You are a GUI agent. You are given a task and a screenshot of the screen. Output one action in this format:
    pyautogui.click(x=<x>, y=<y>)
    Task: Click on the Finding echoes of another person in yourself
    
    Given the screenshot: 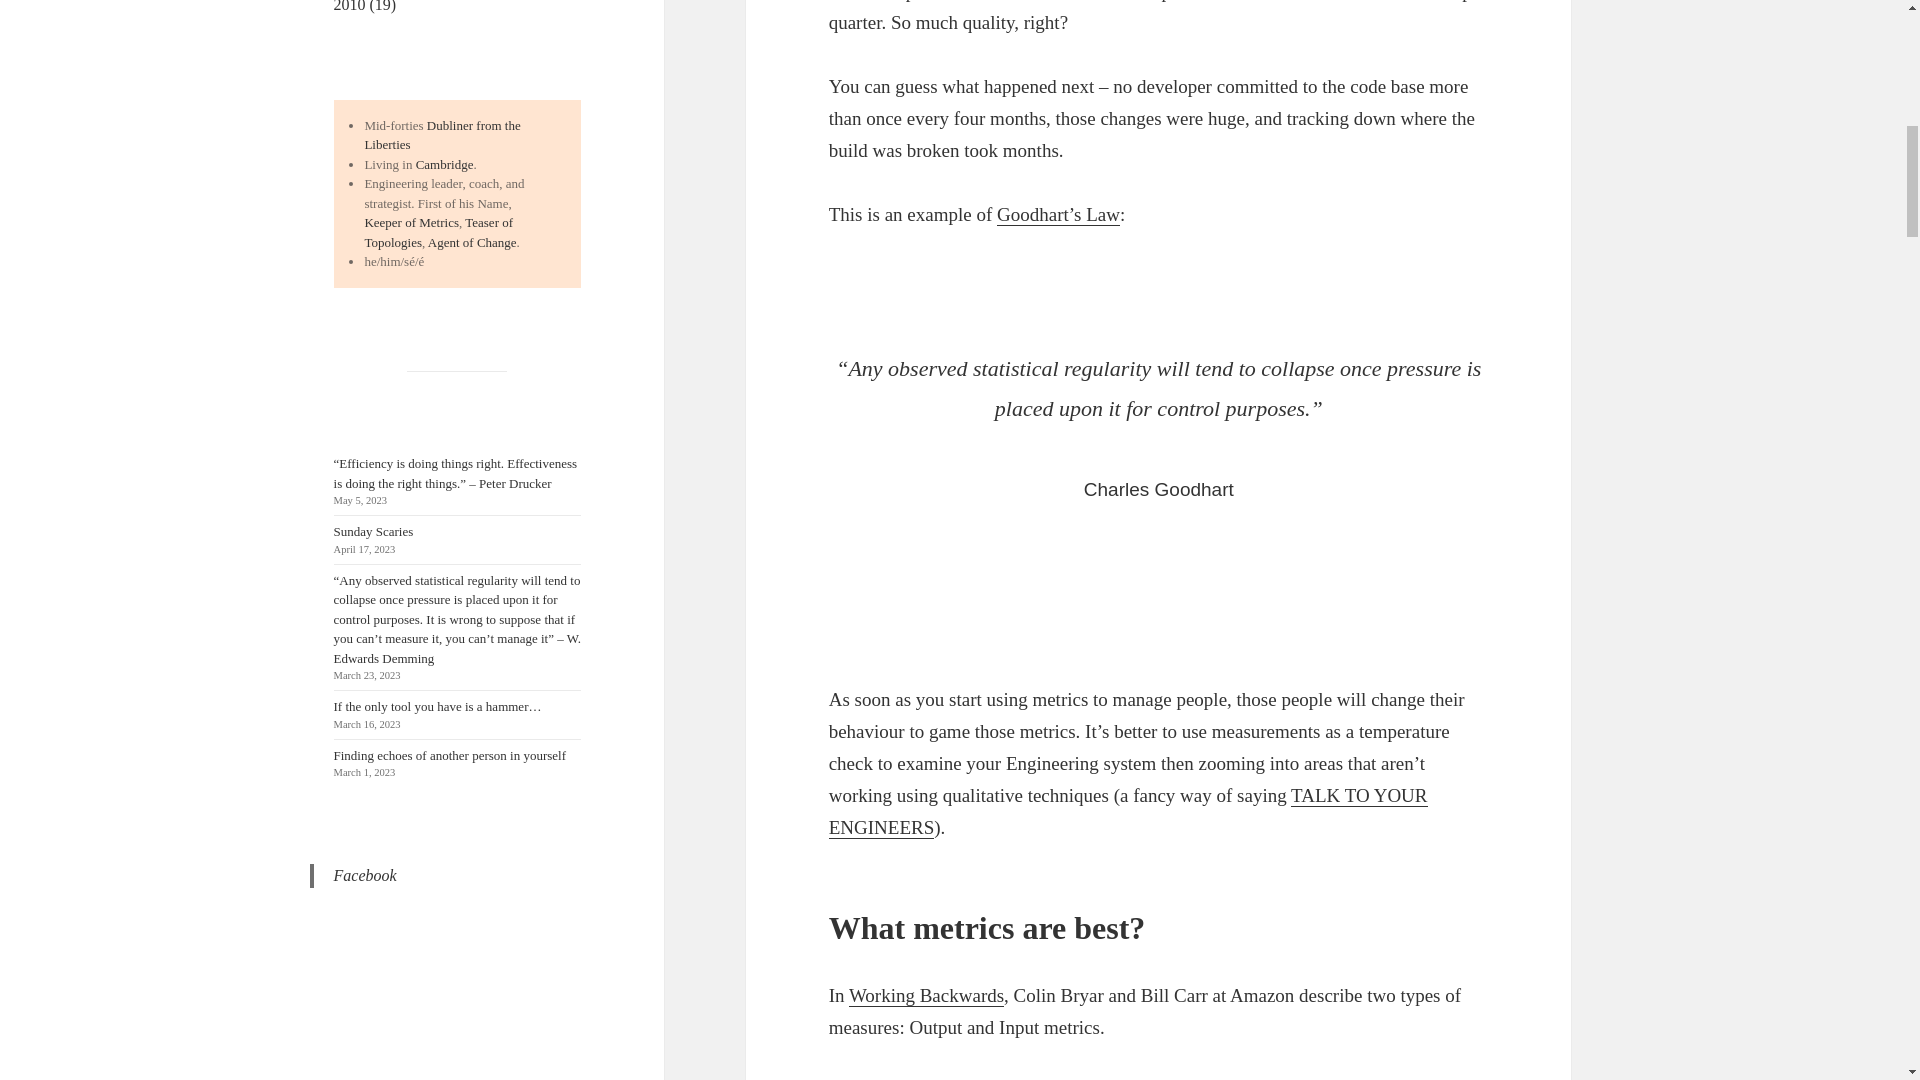 What is the action you would take?
    pyautogui.click(x=450, y=755)
    